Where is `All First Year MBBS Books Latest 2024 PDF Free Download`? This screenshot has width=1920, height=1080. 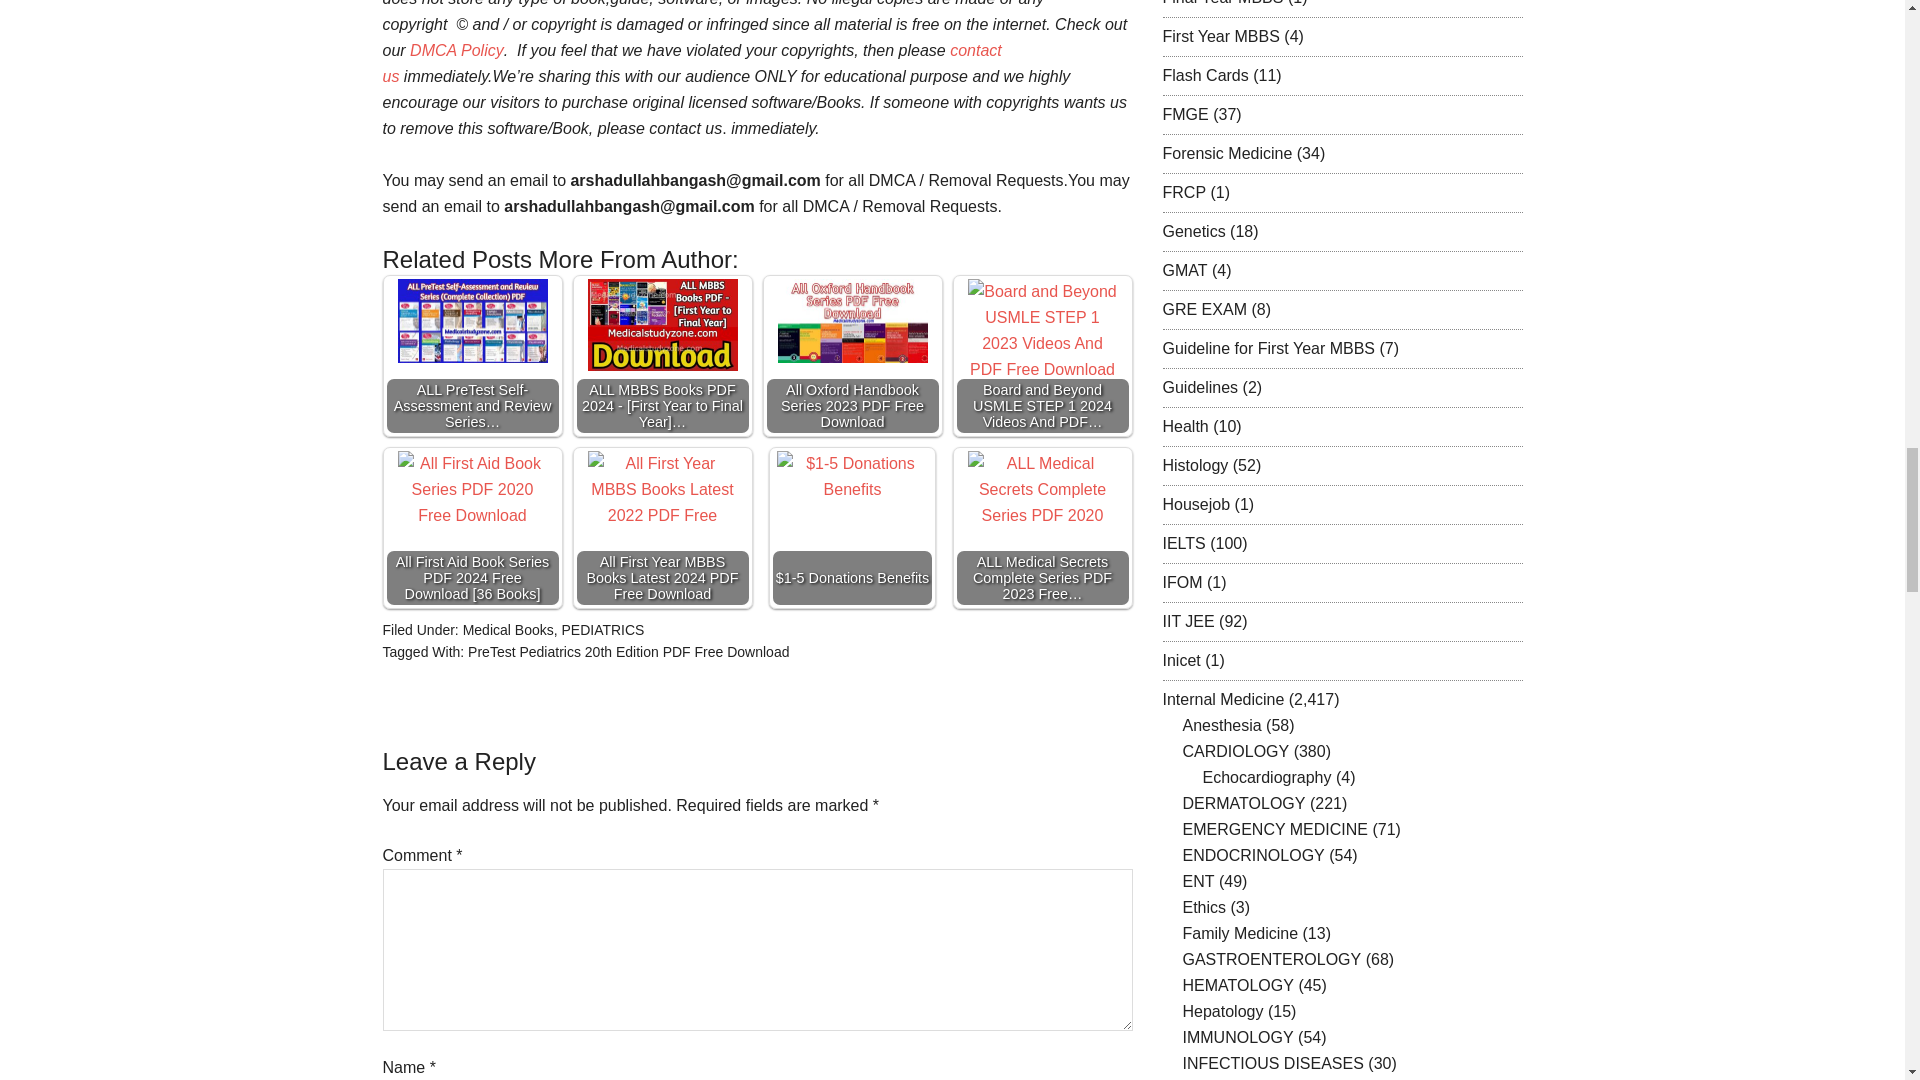 All First Year MBBS Books Latest 2024 PDF Free Download is located at coordinates (662, 492).